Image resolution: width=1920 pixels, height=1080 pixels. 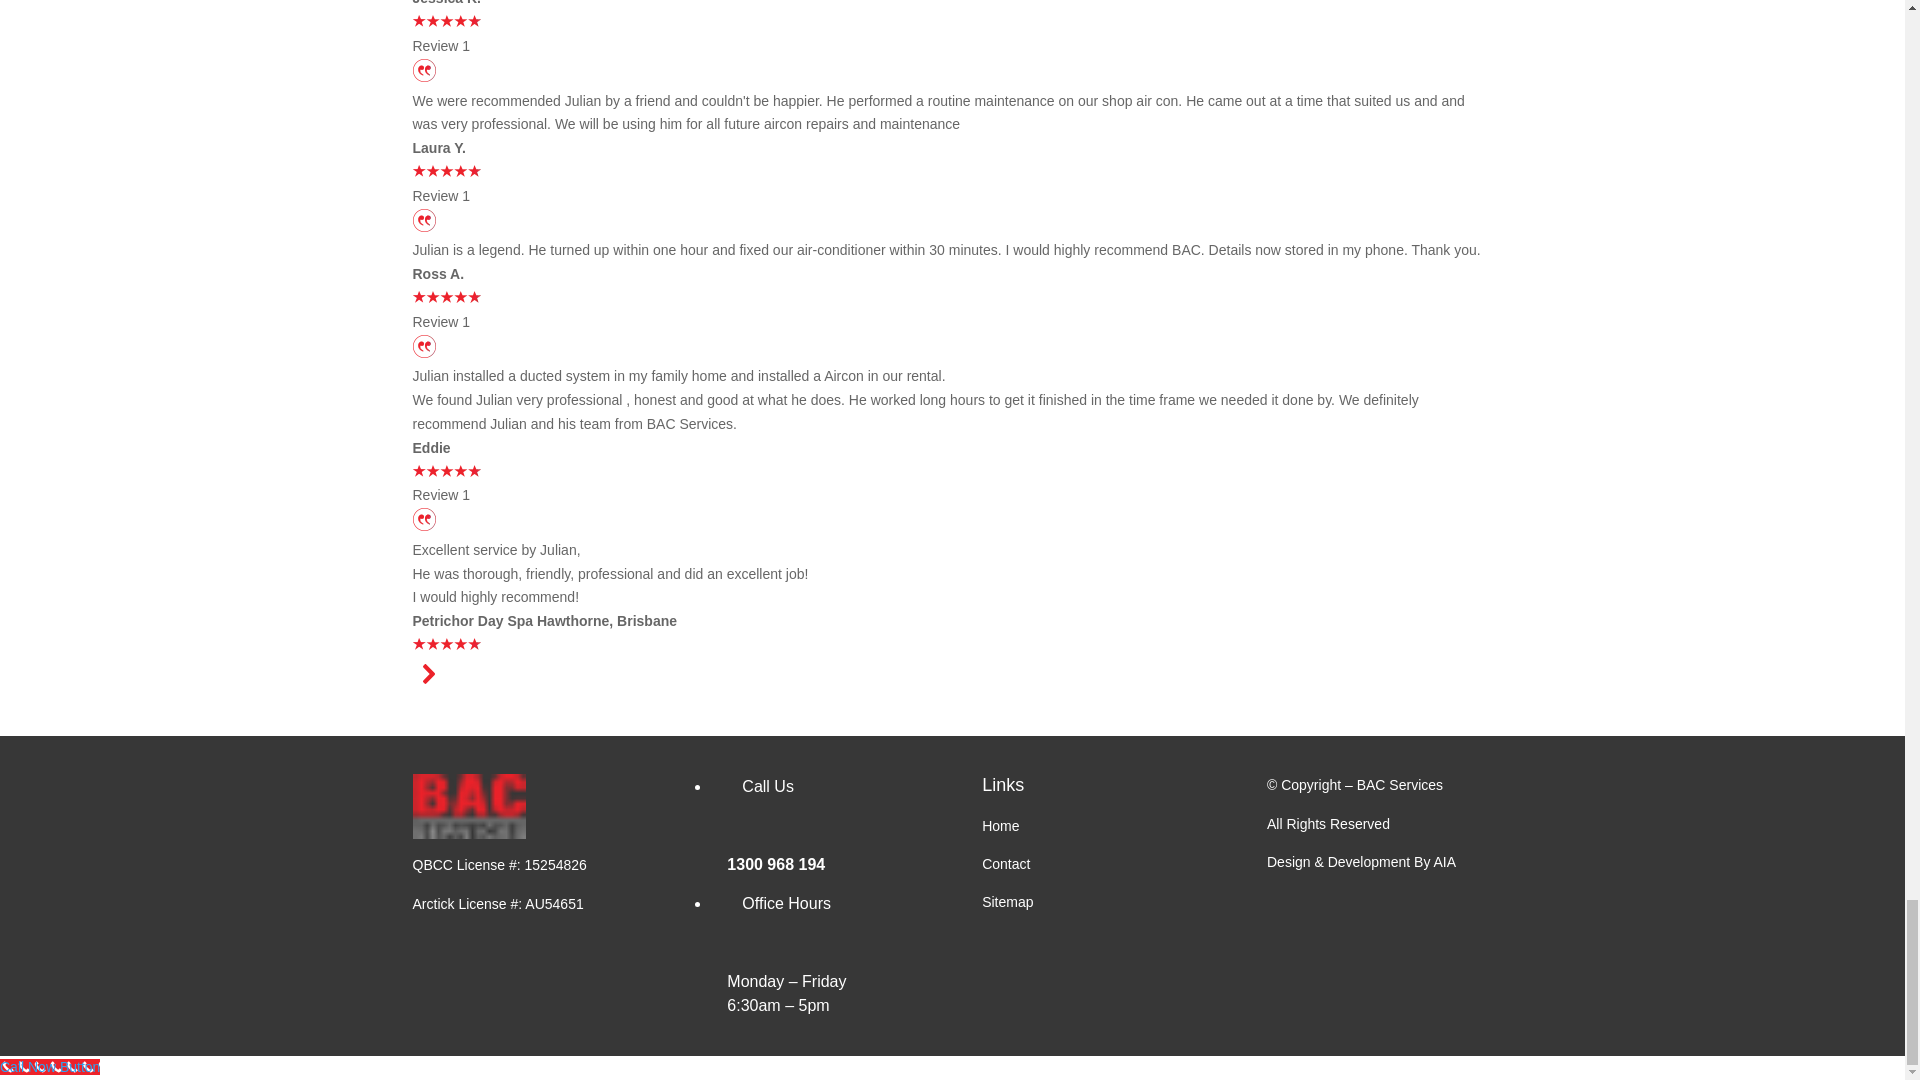 I want to click on Home, so click(x=1000, y=825).